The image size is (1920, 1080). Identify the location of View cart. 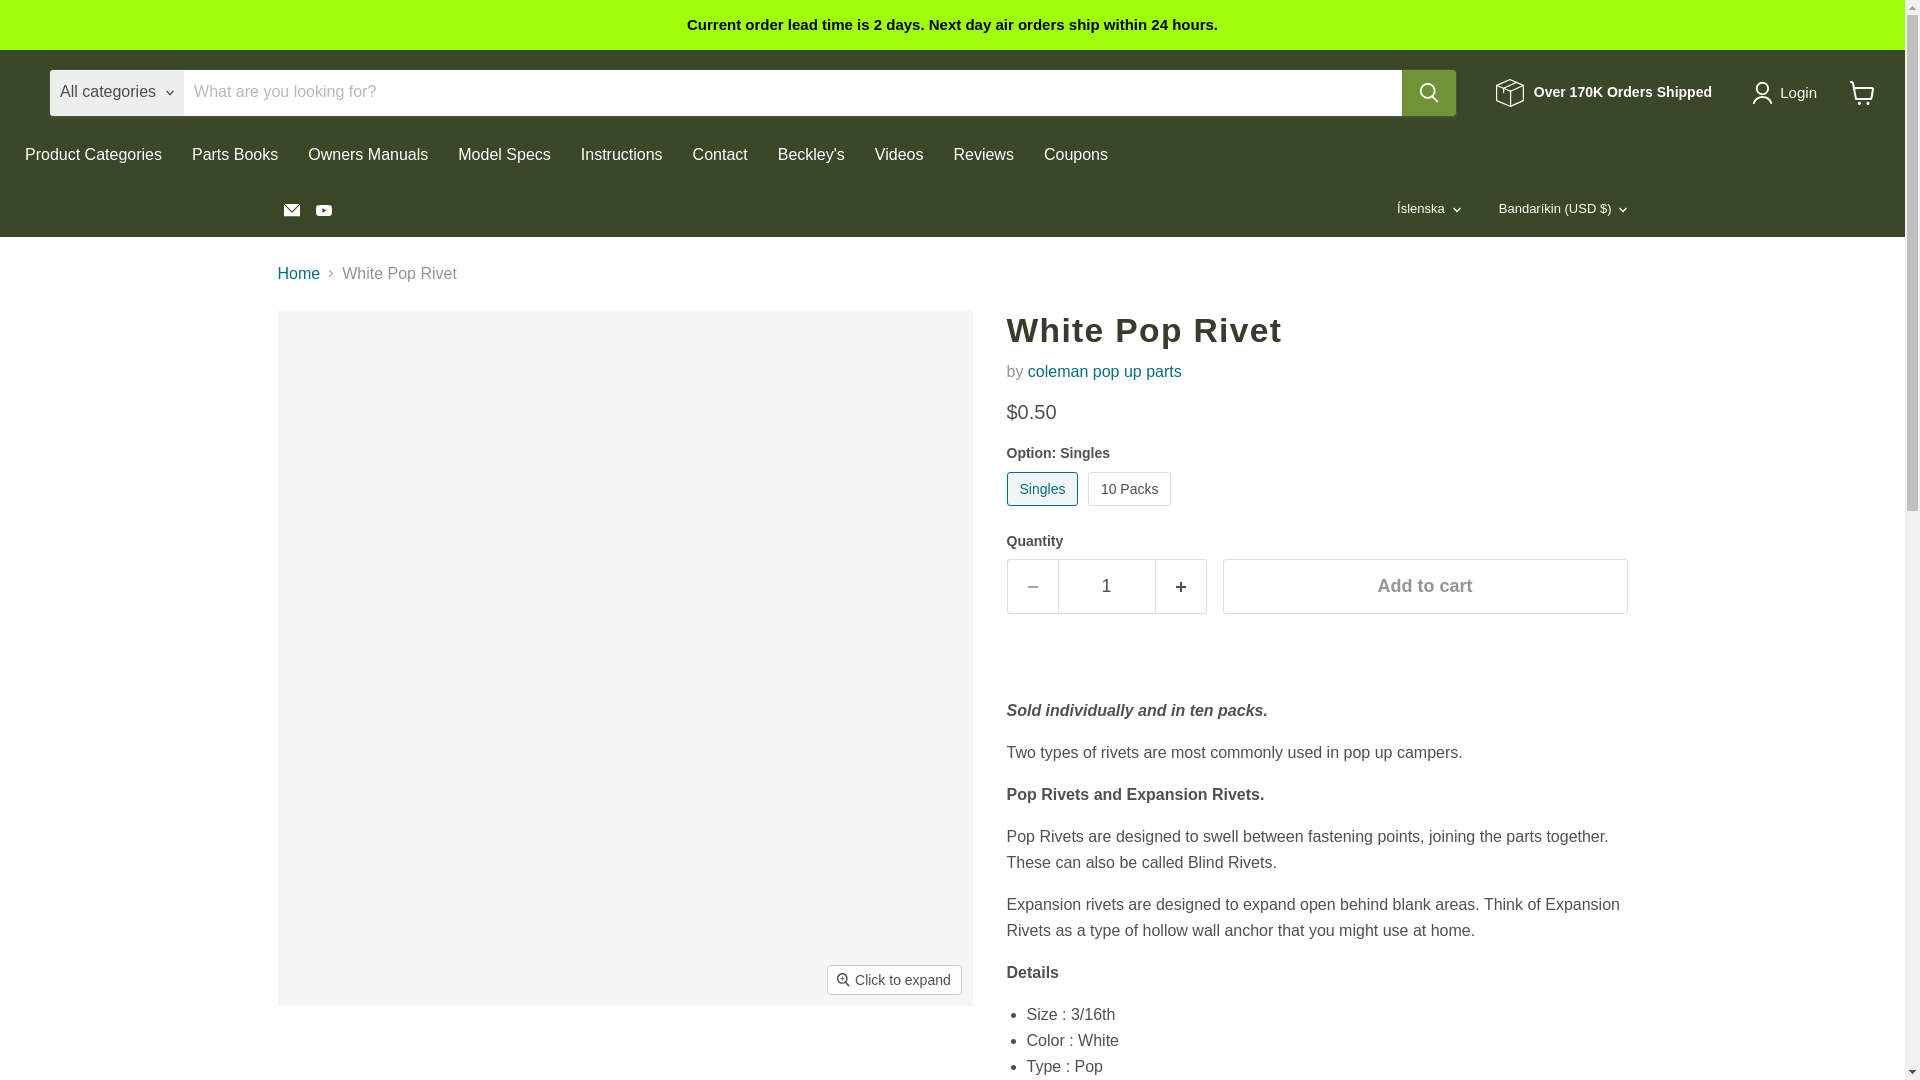
(1862, 92).